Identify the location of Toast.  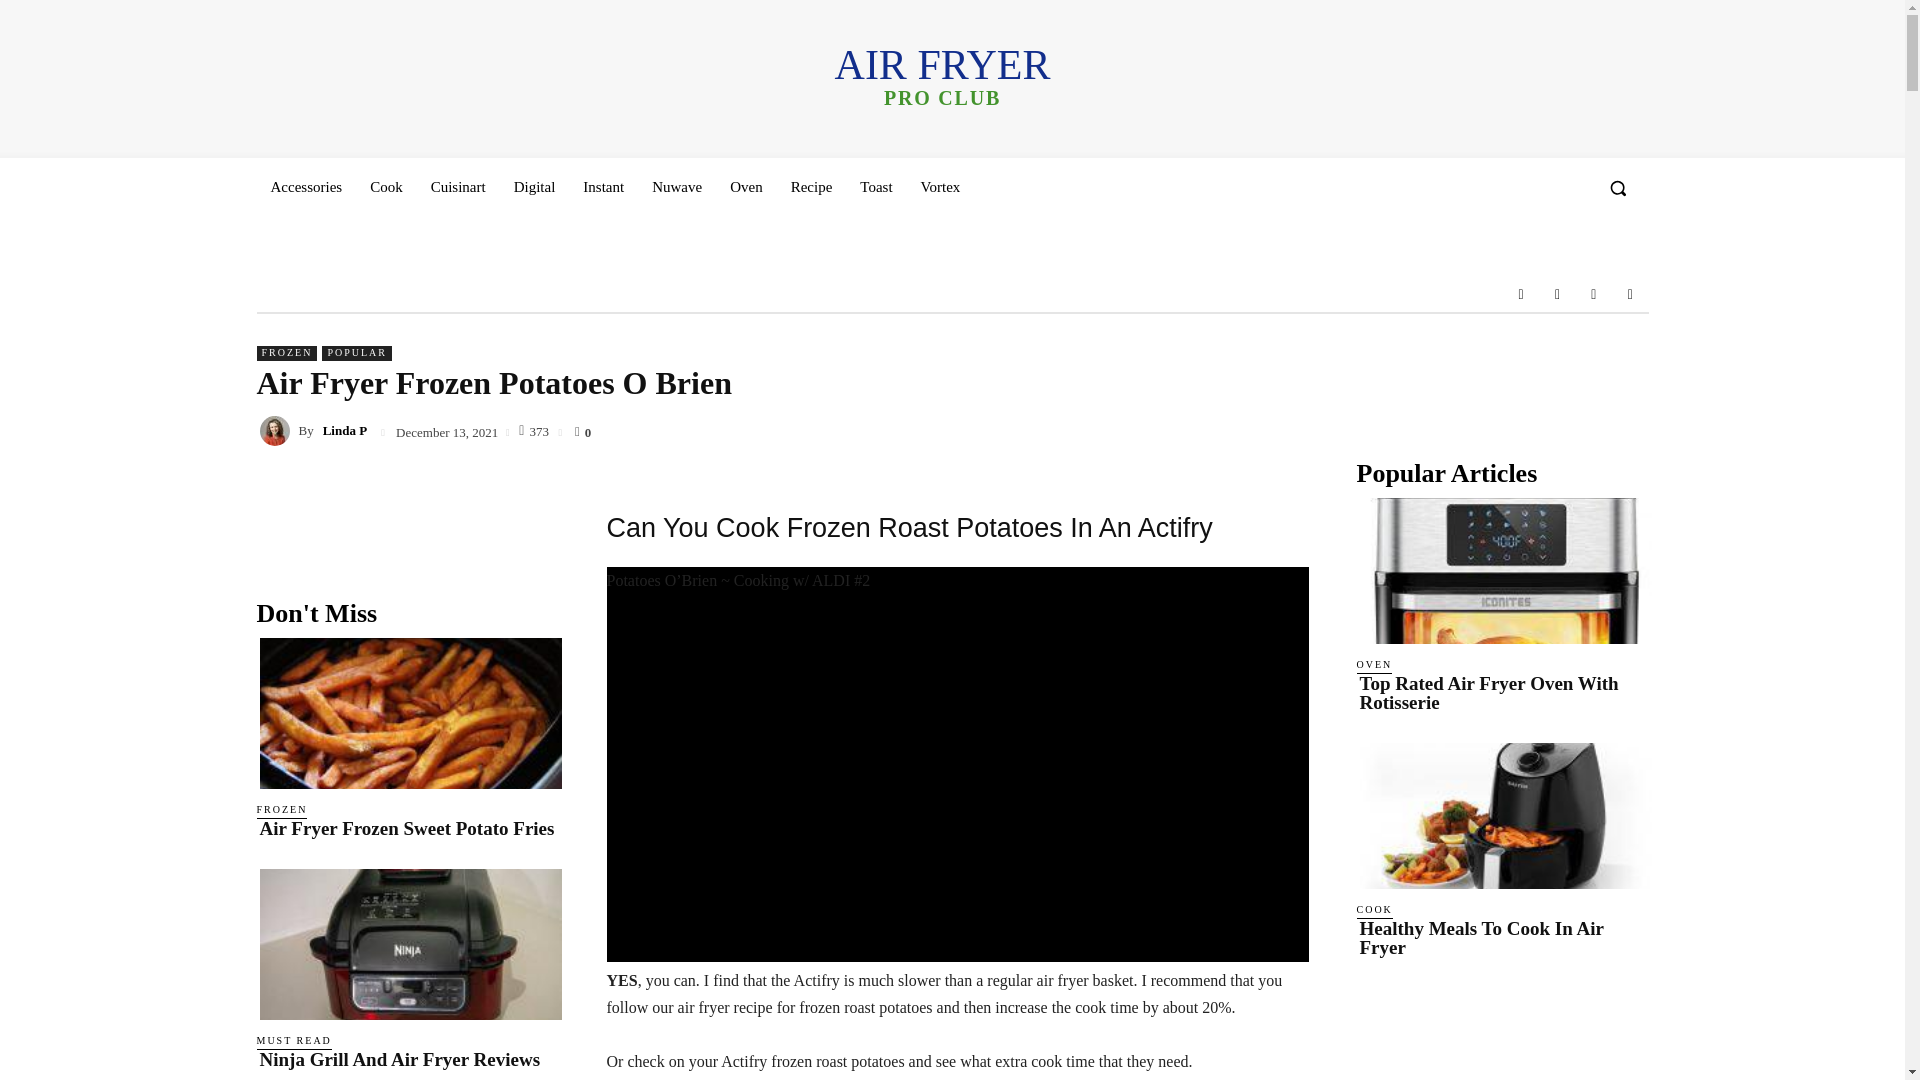
(876, 186).